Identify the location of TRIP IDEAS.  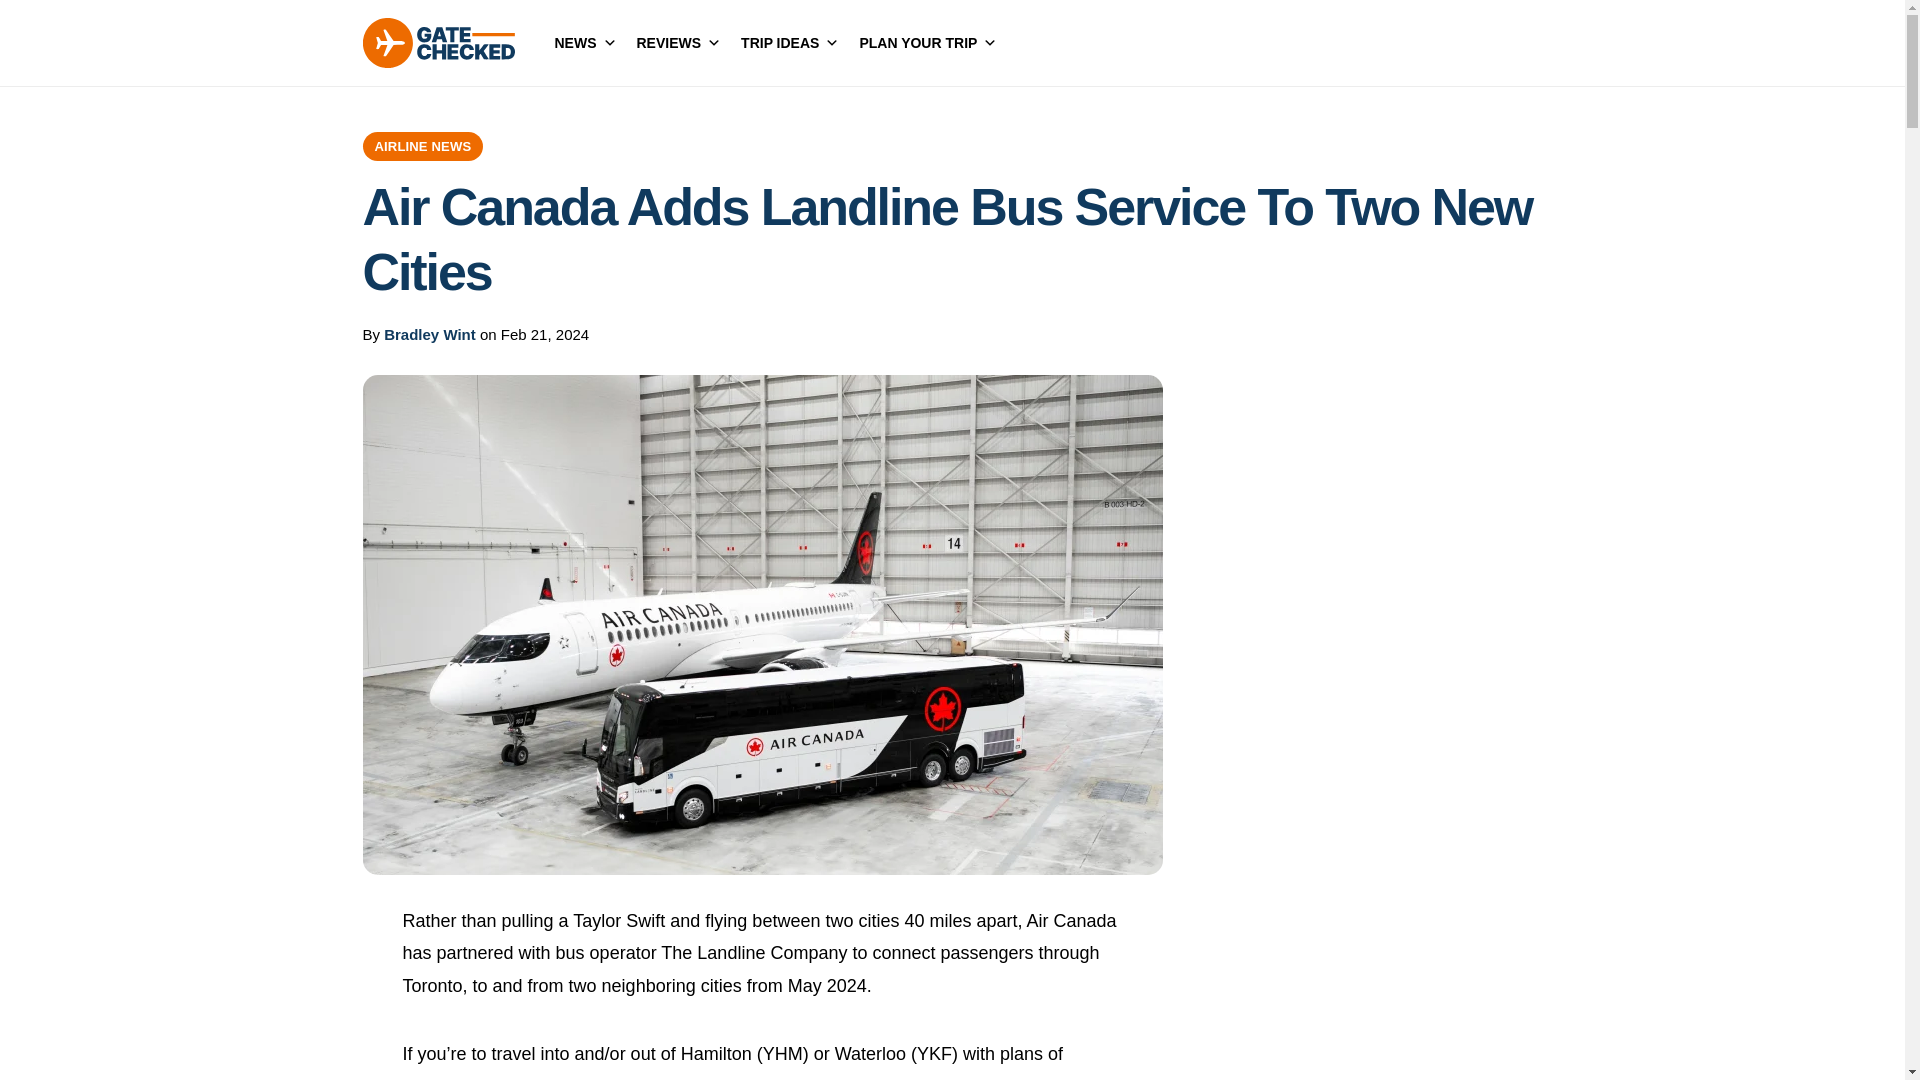
(790, 43).